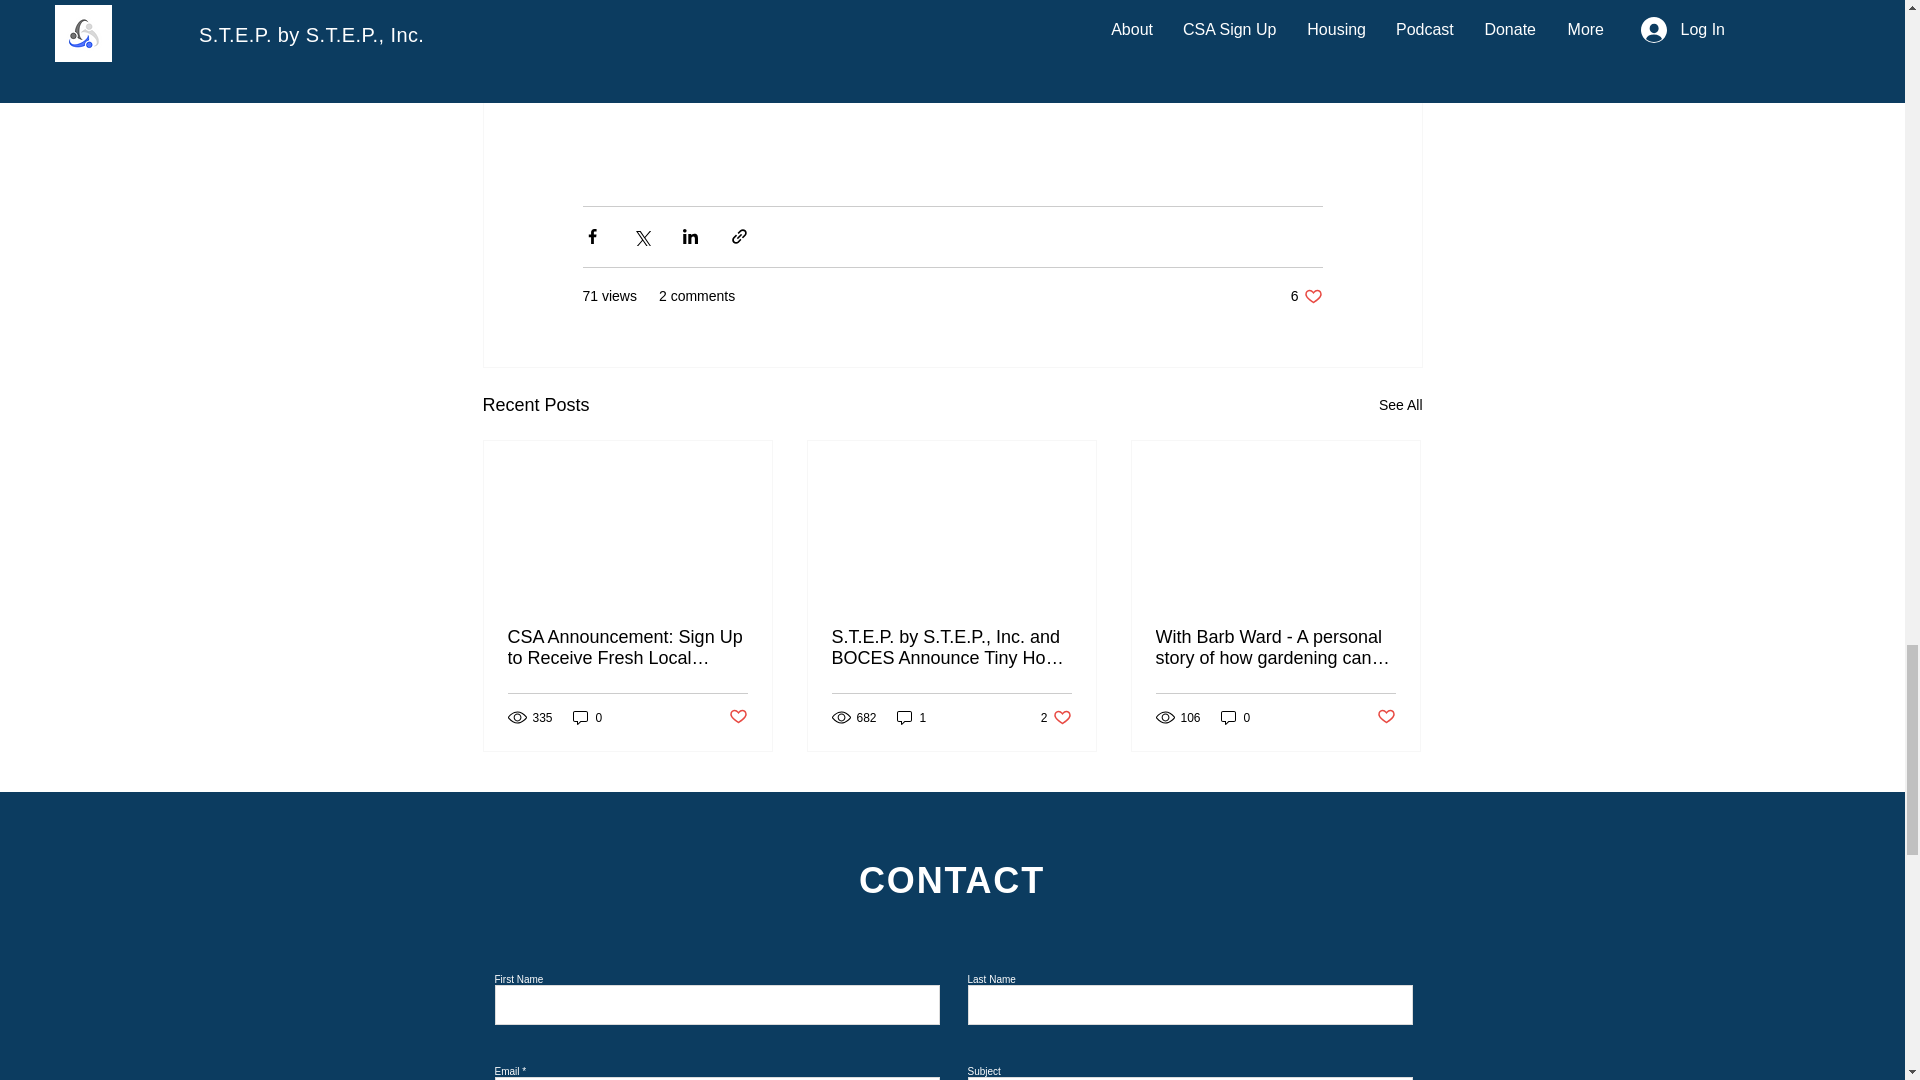 This screenshot has height=1080, width=1920. I want to click on 0, so click(1306, 296).